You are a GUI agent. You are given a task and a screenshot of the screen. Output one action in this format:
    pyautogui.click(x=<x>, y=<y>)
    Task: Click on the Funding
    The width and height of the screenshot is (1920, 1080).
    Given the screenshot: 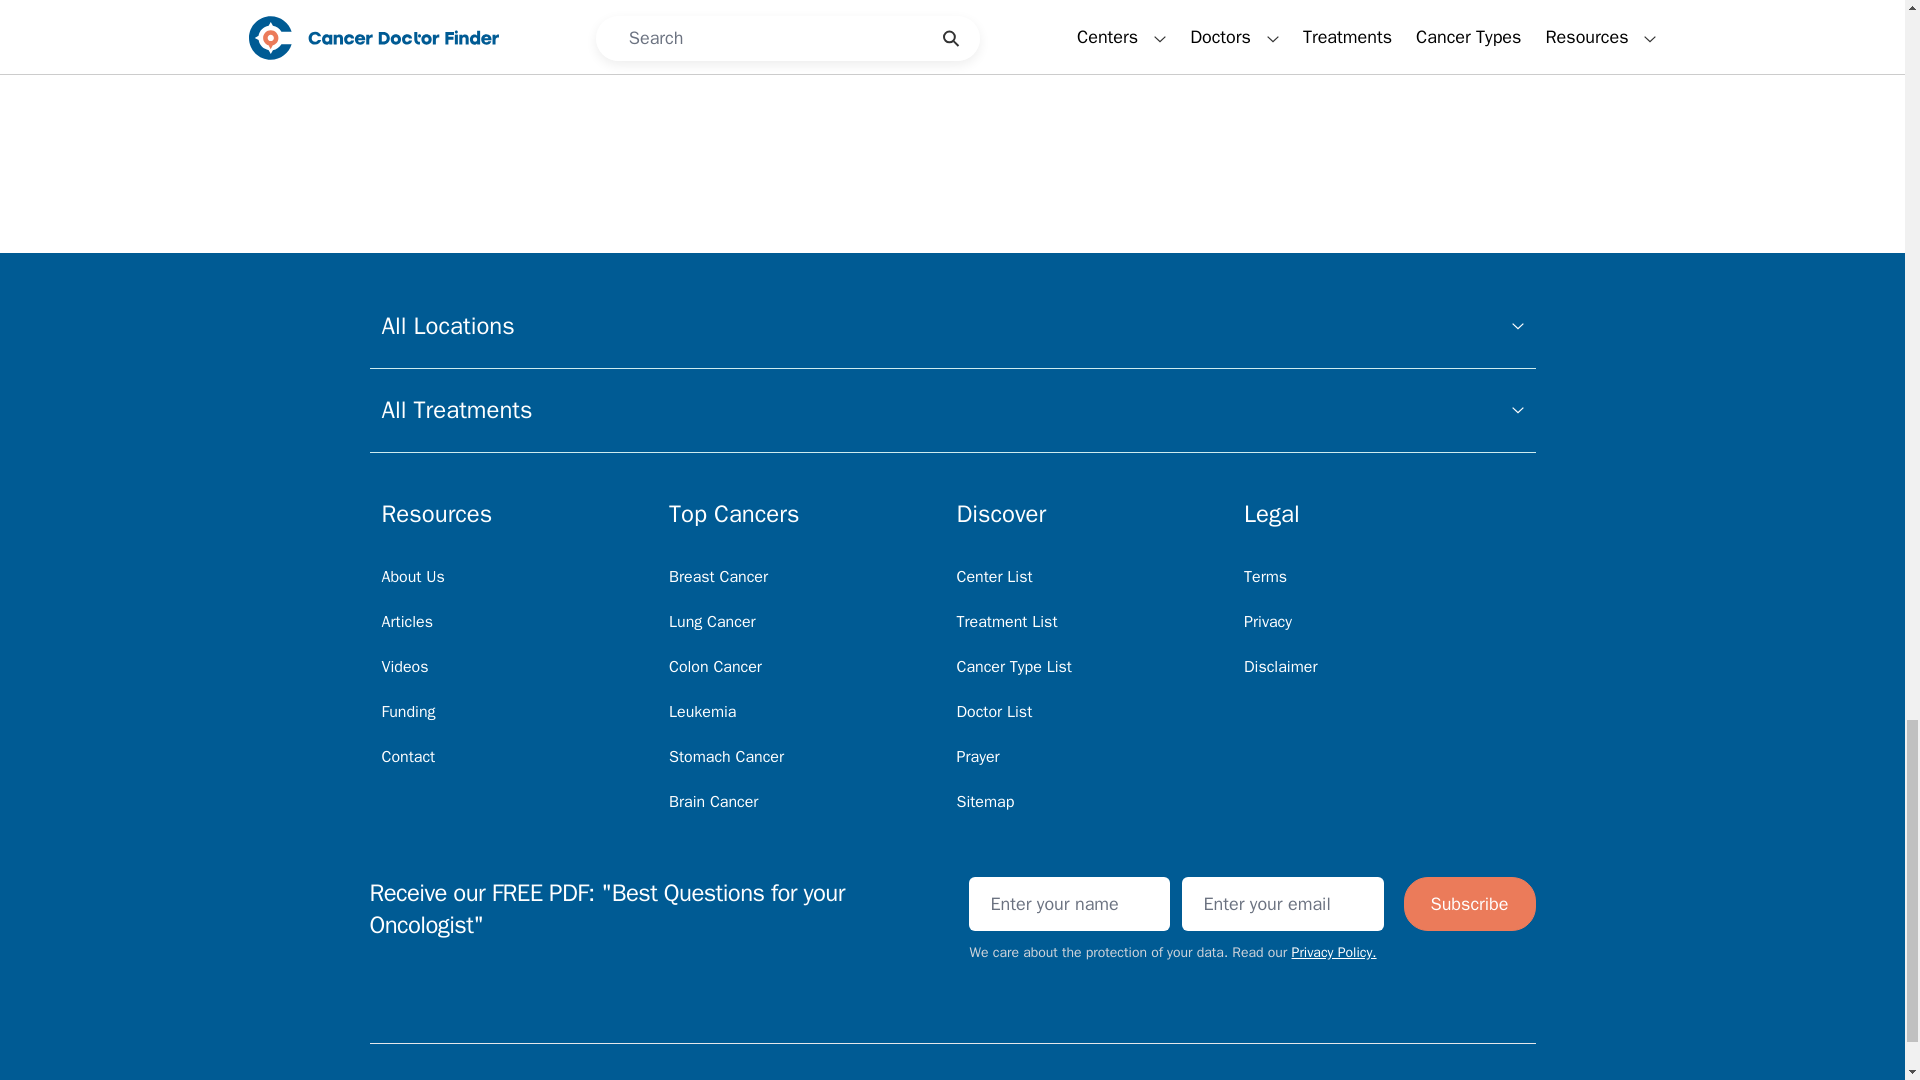 What is the action you would take?
    pyautogui.click(x=408, y=712)
    